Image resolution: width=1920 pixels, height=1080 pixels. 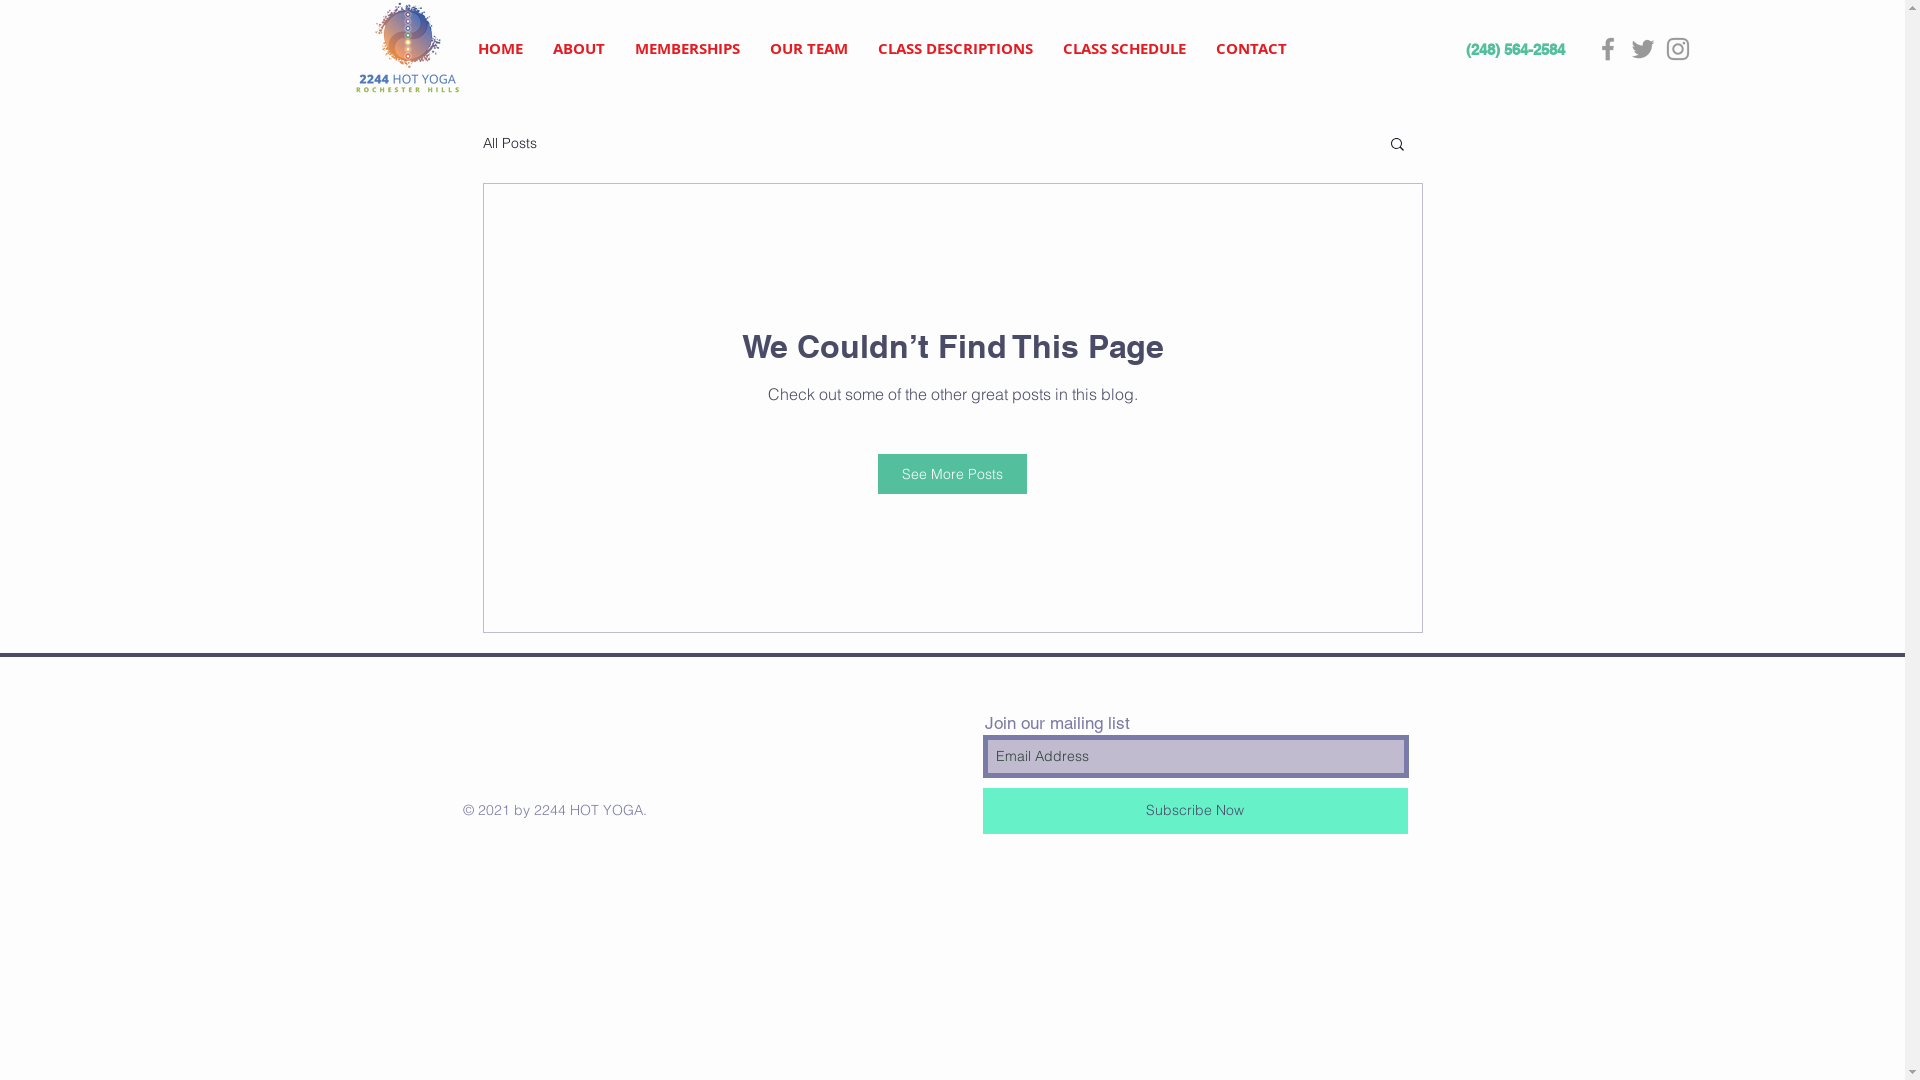 What do you see at coordinates (808, 49) in the screenshot?
I see `OUR TEAM` at bounding box center [808, 49].